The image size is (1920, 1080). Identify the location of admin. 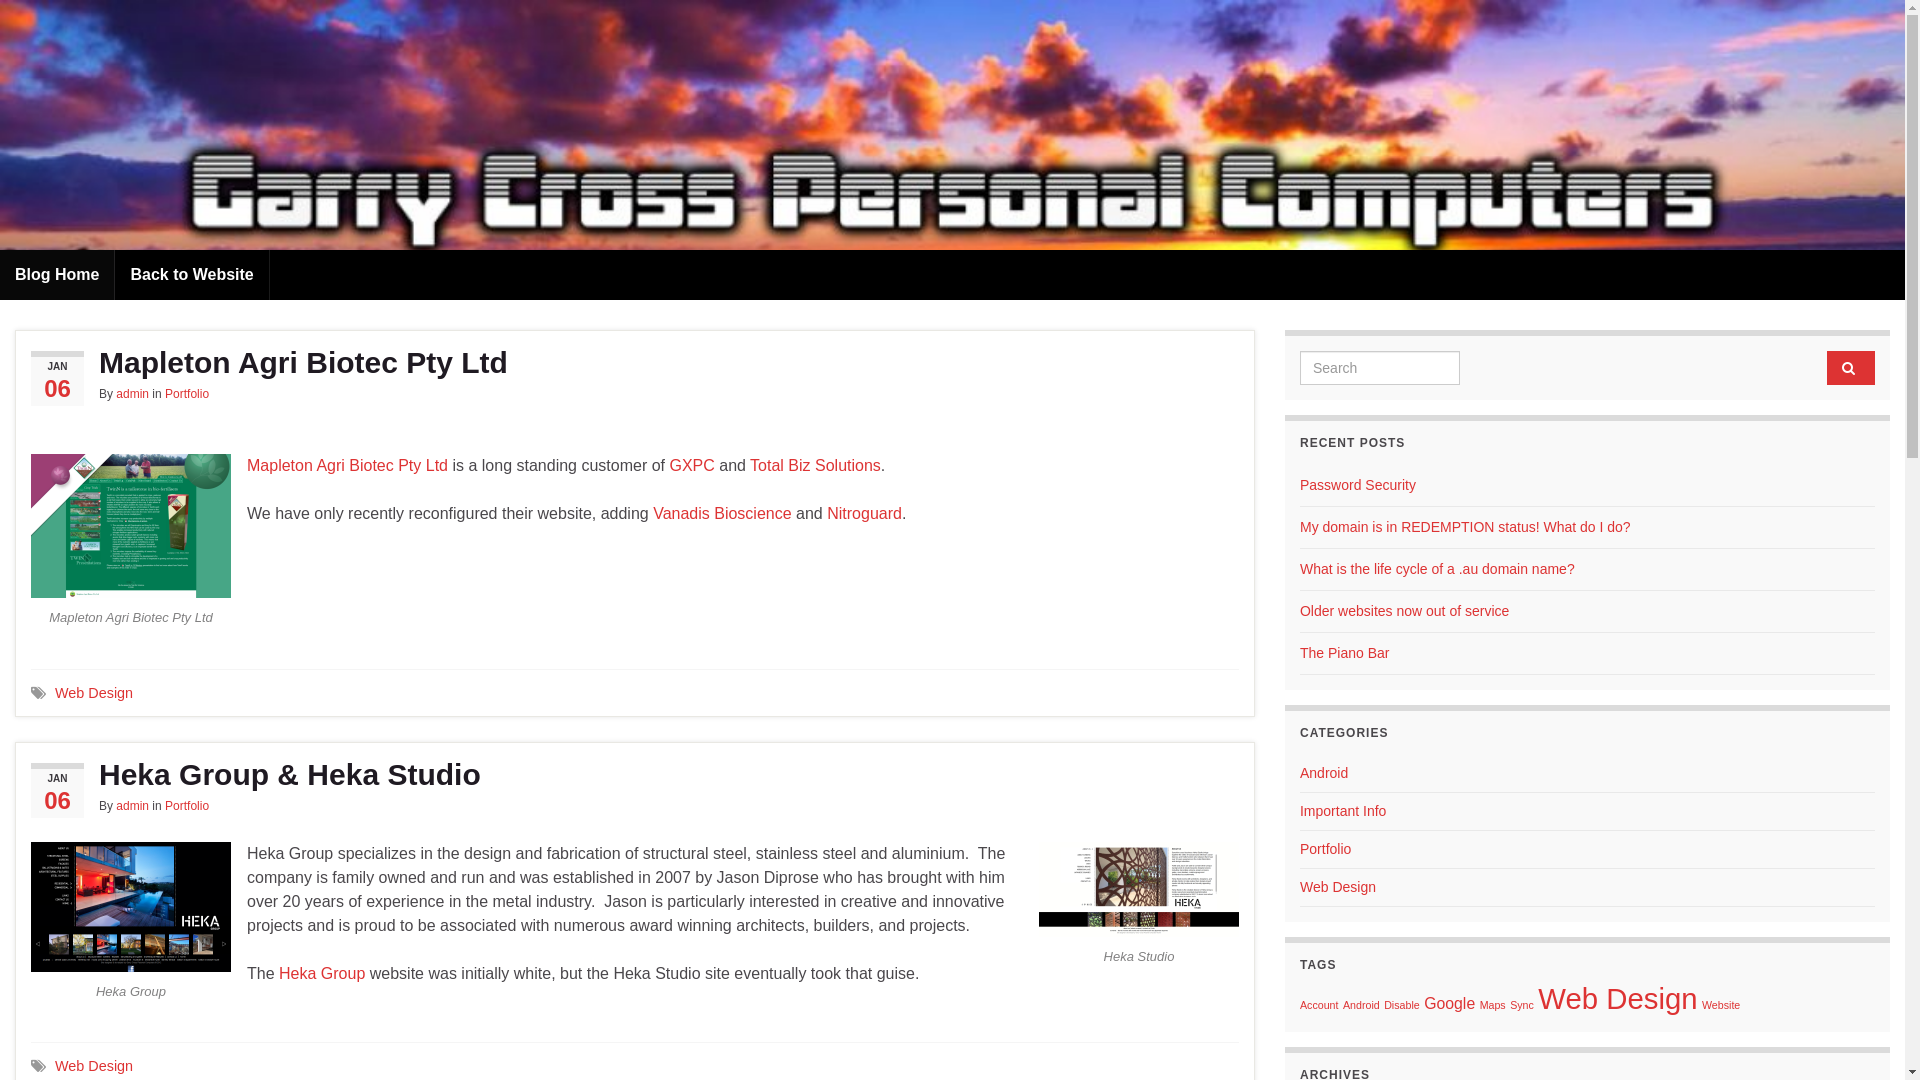
(132, 805).